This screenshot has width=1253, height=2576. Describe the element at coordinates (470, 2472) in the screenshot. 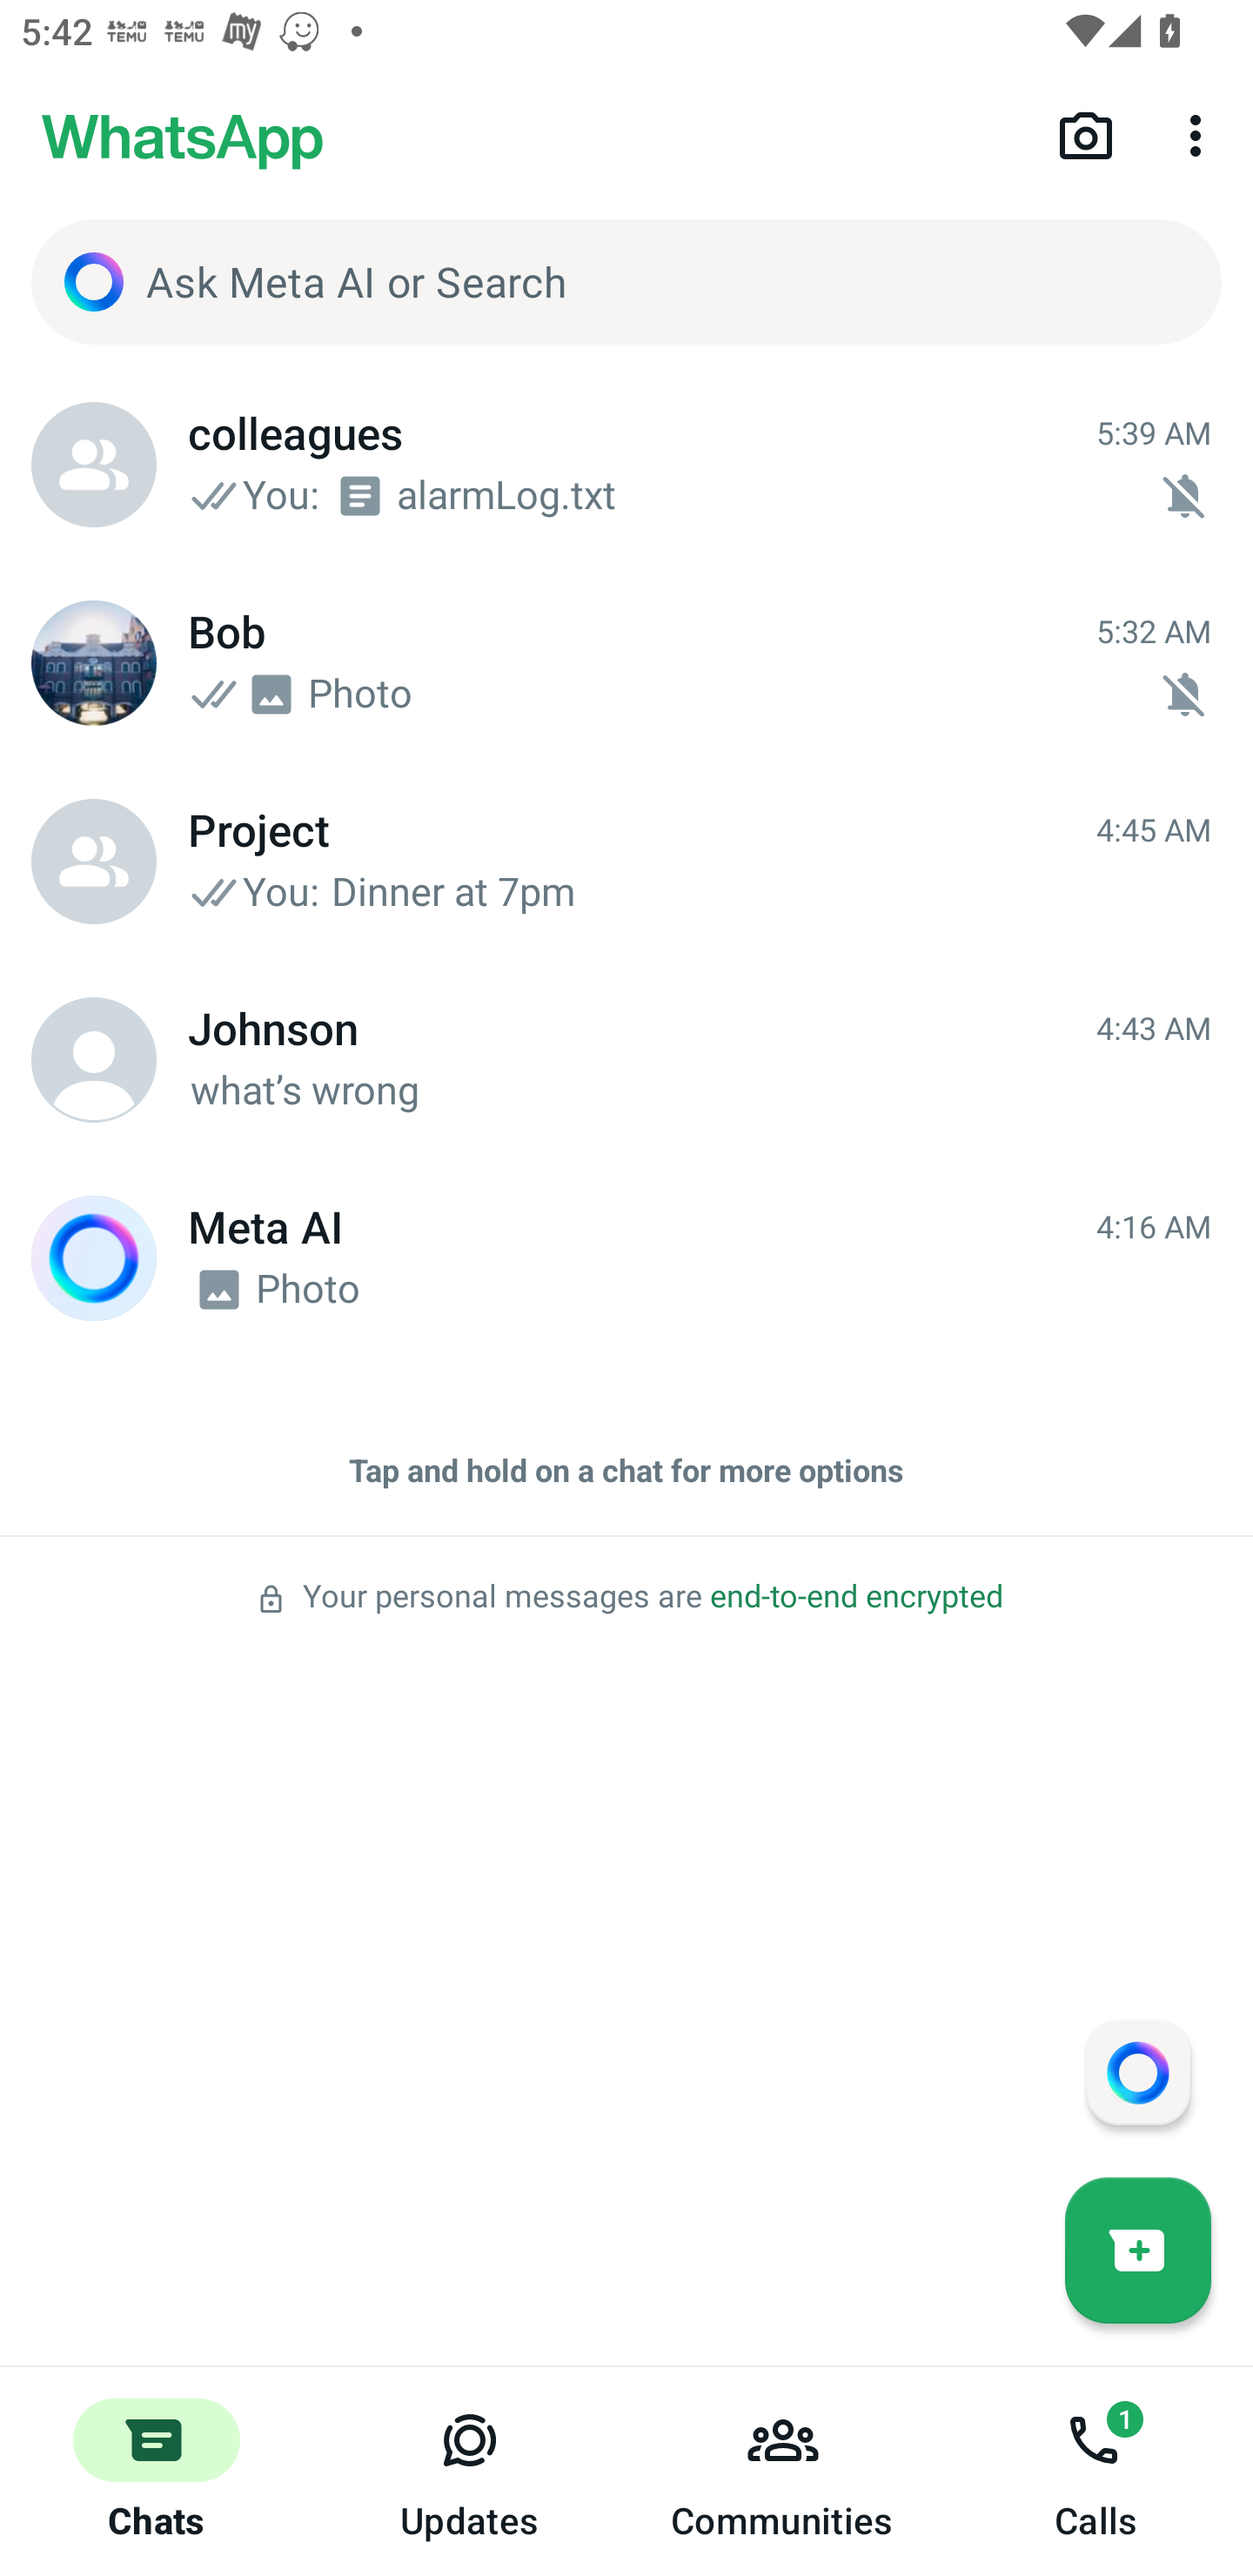

I see `Updates` at that location.